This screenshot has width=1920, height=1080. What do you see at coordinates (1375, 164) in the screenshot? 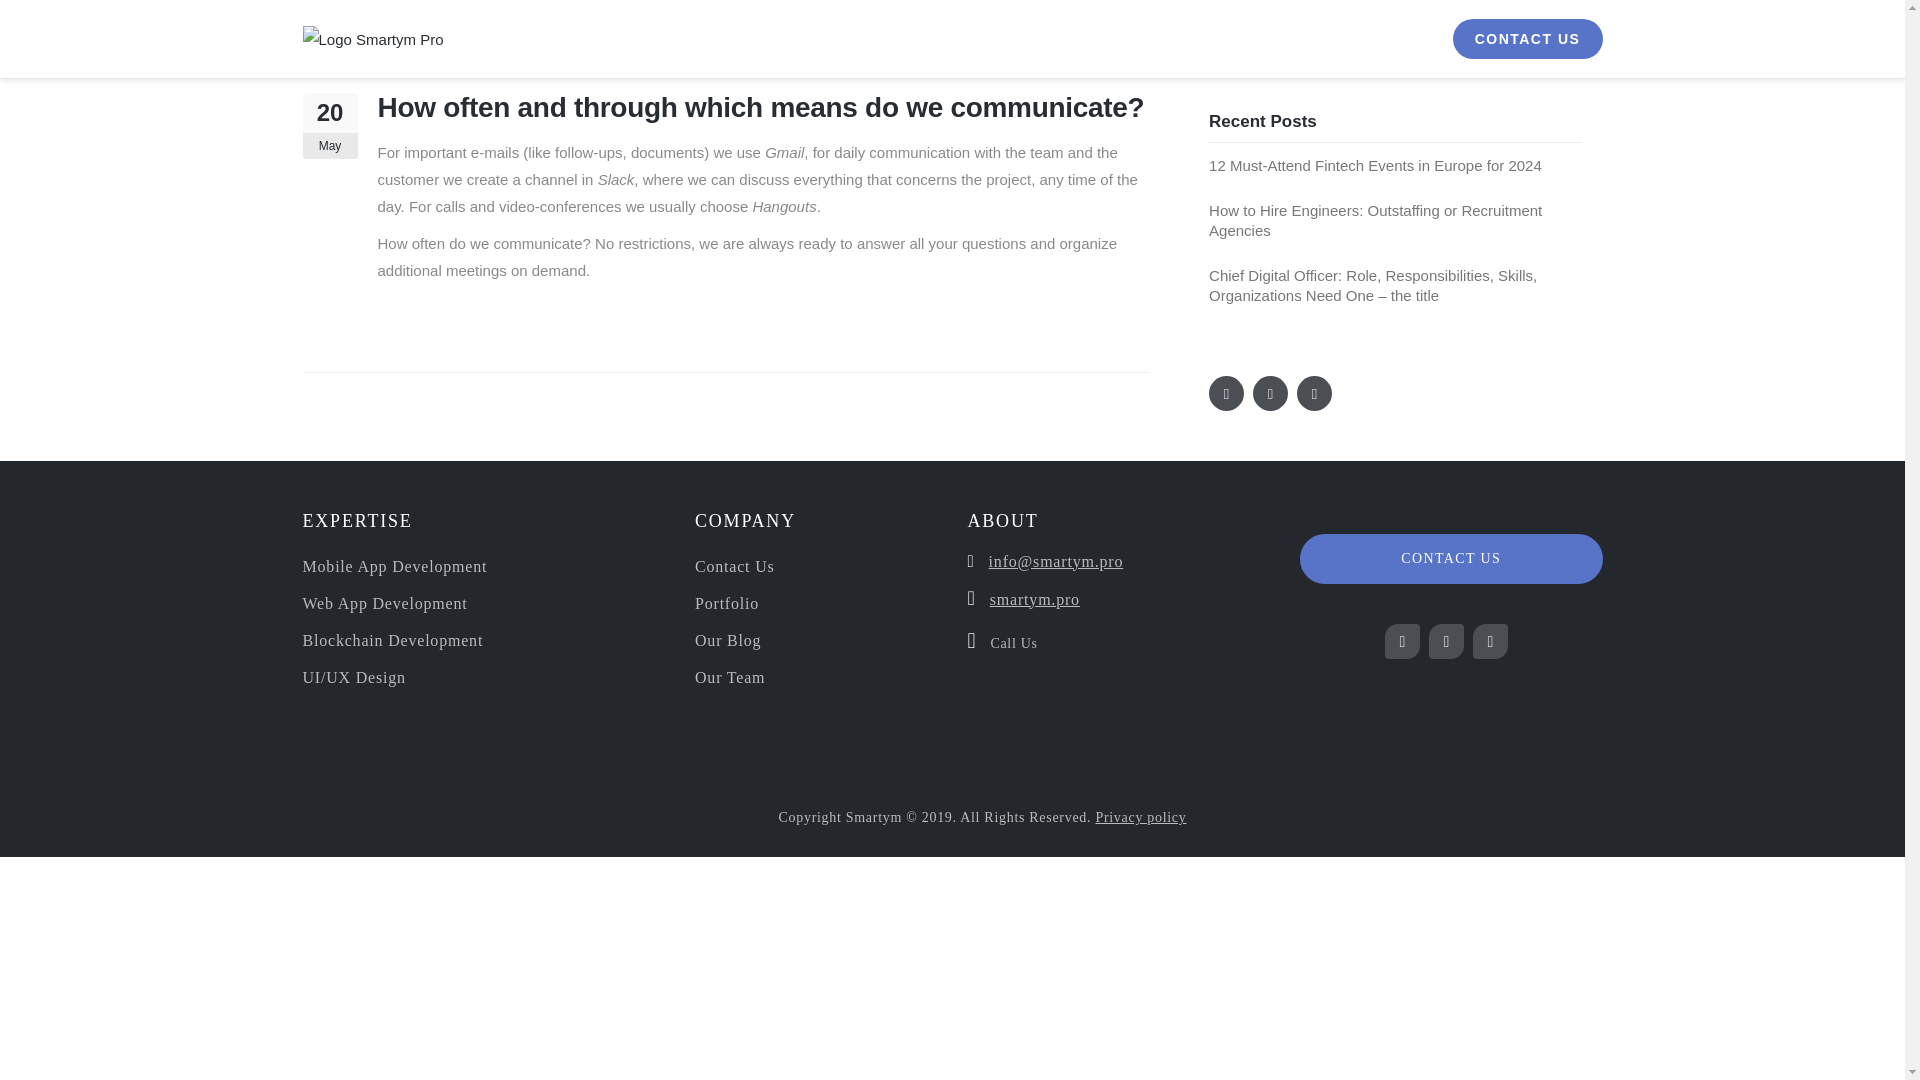
I see `12 Must-Attend Fintech Events in Europe for 2024` at bounding box center [1375, 164].